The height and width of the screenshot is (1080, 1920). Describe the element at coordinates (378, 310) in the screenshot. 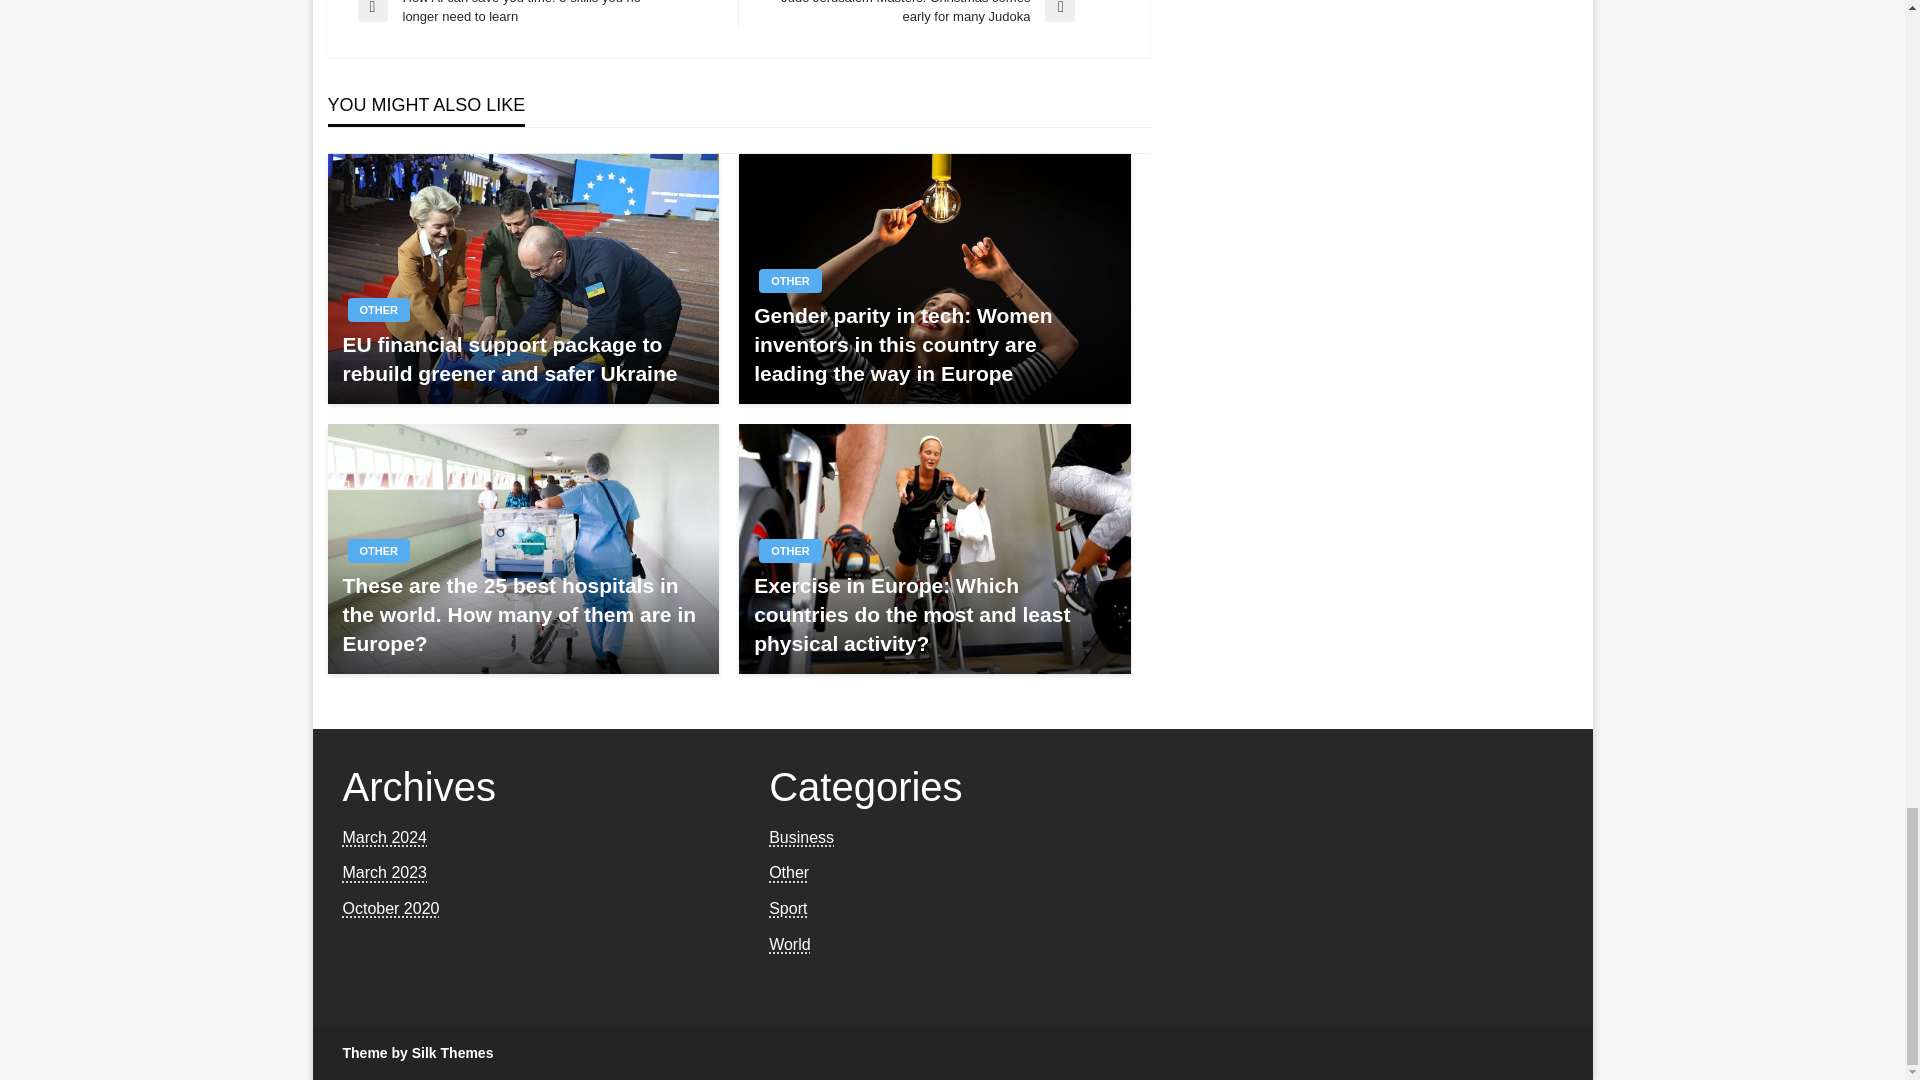

I see `OTHER` at that location.